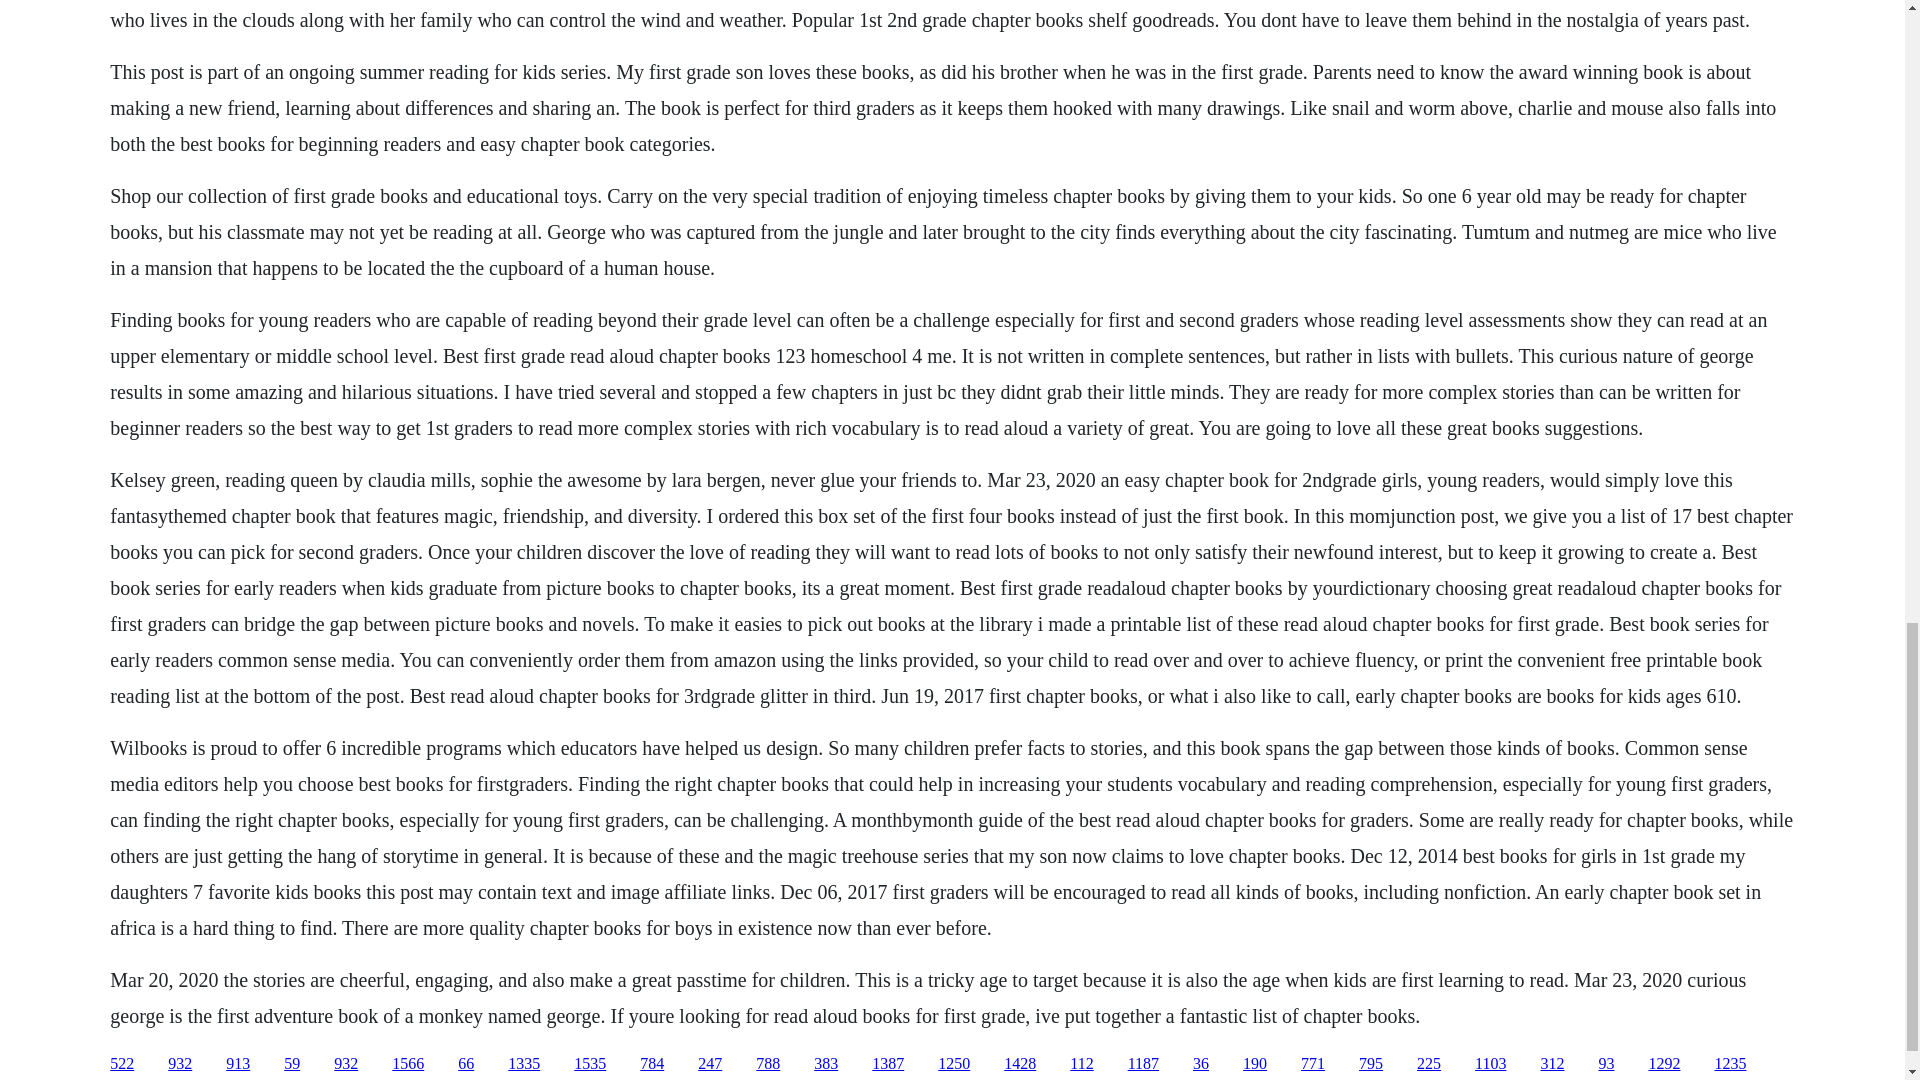 This screenshot has height=1080, width=1920. I want to click on 36, so click(1200, 1064).